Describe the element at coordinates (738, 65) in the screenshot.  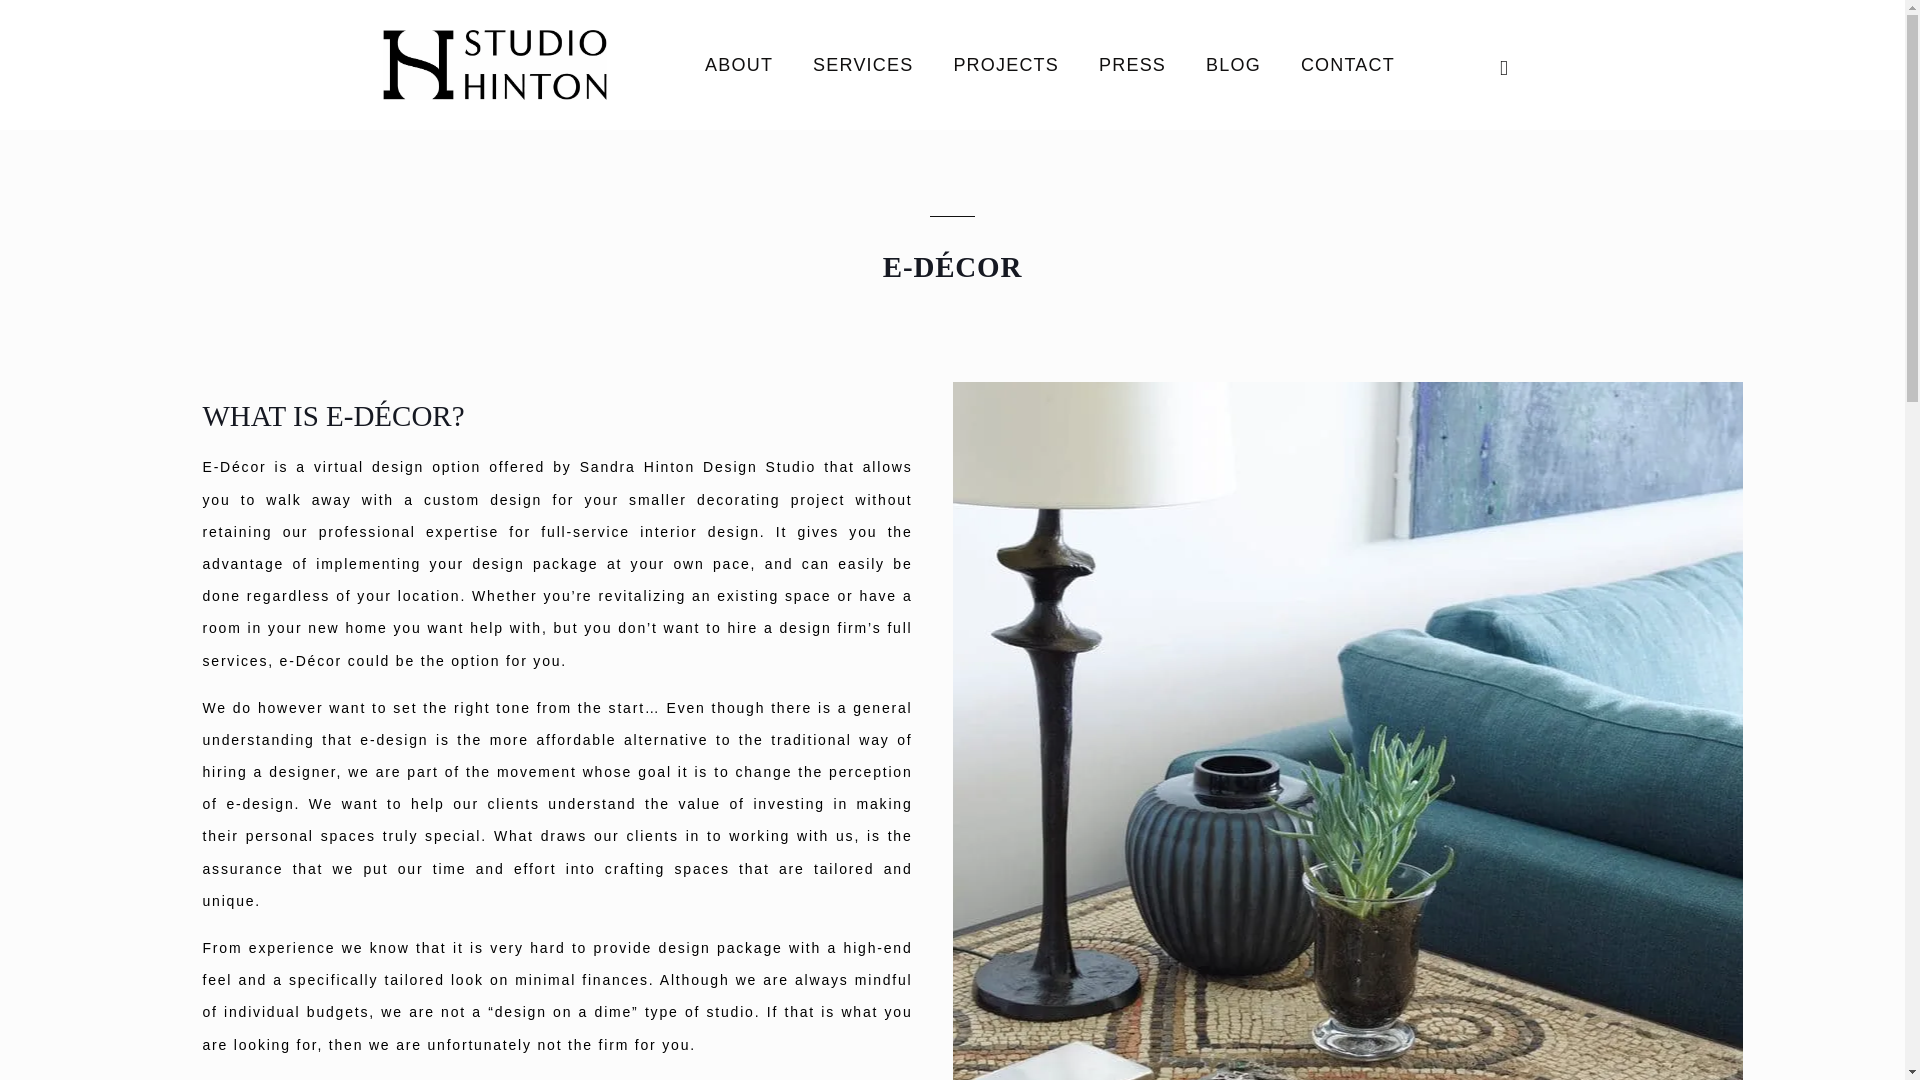
I see `ABOUT` at that location.